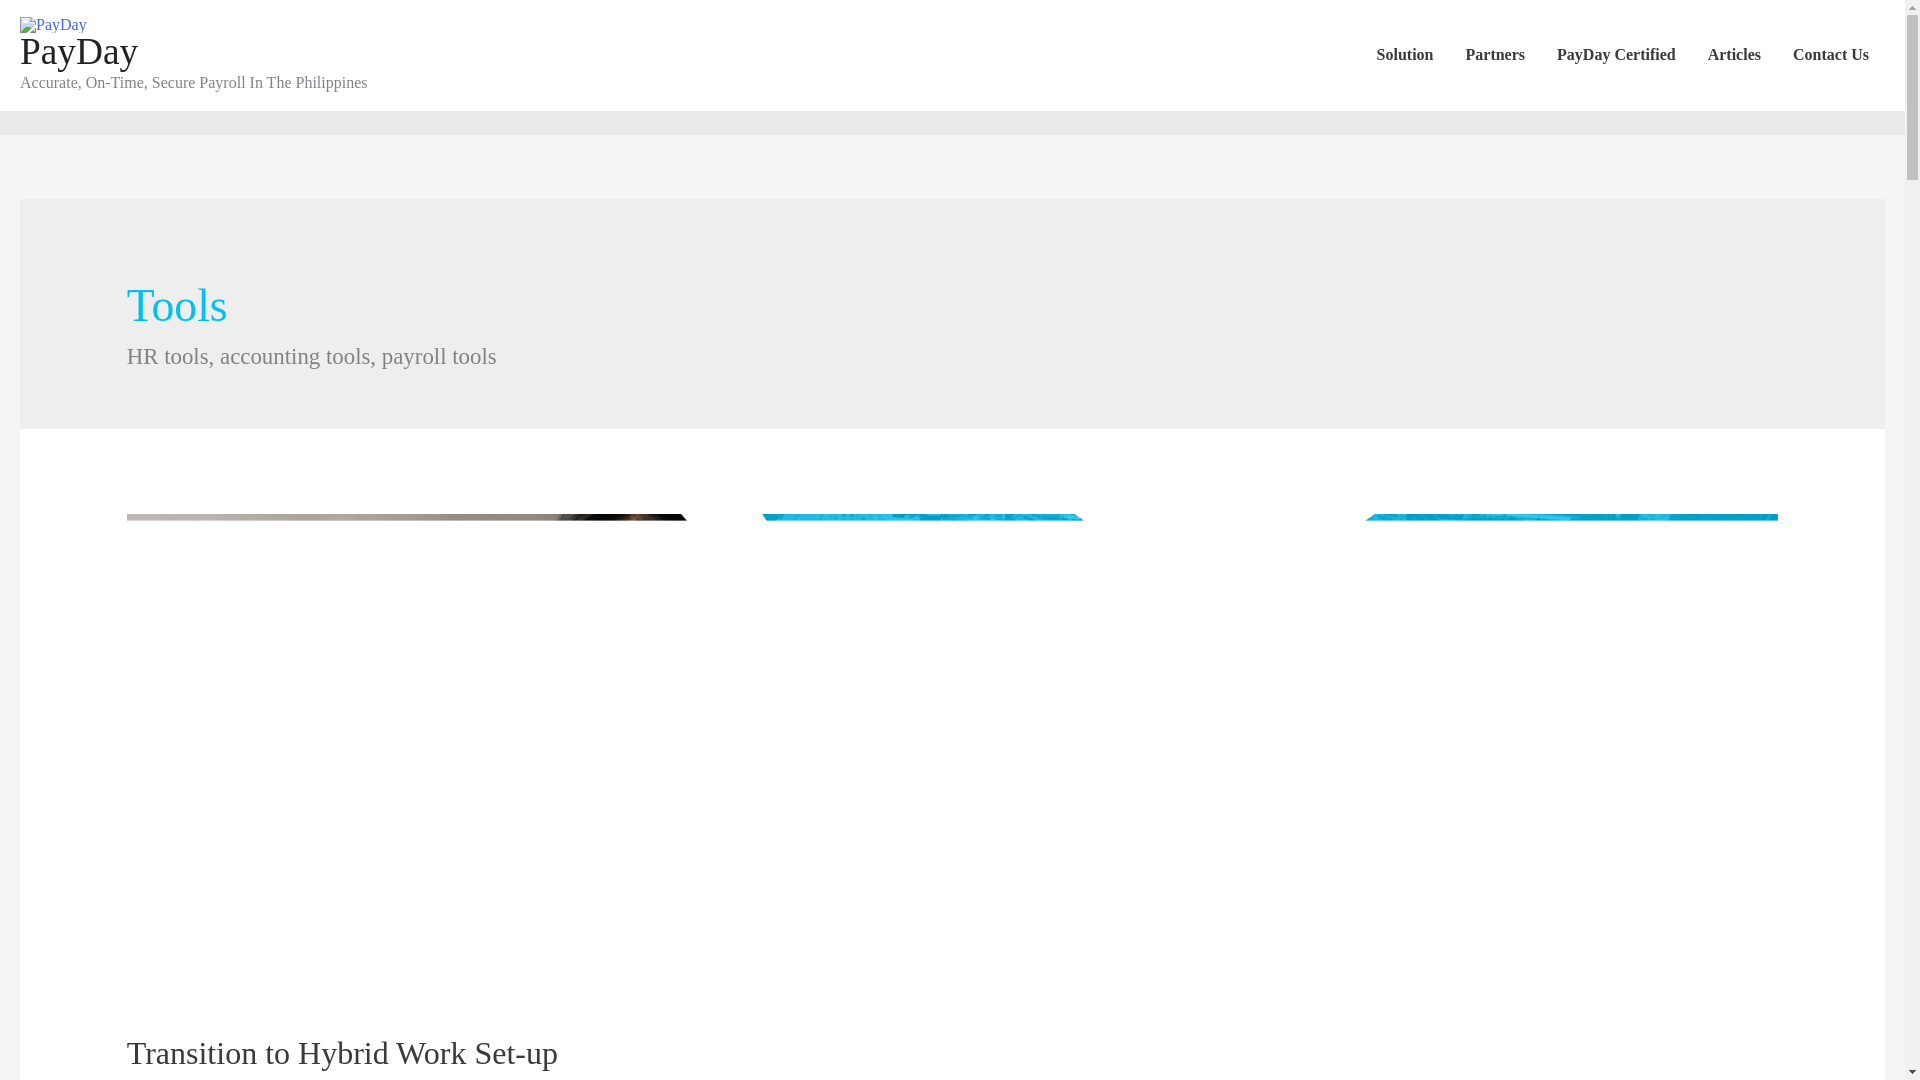 The width and height of the screenshot is (1920, 1080). I want to click on Articles, so click(1734, 54).